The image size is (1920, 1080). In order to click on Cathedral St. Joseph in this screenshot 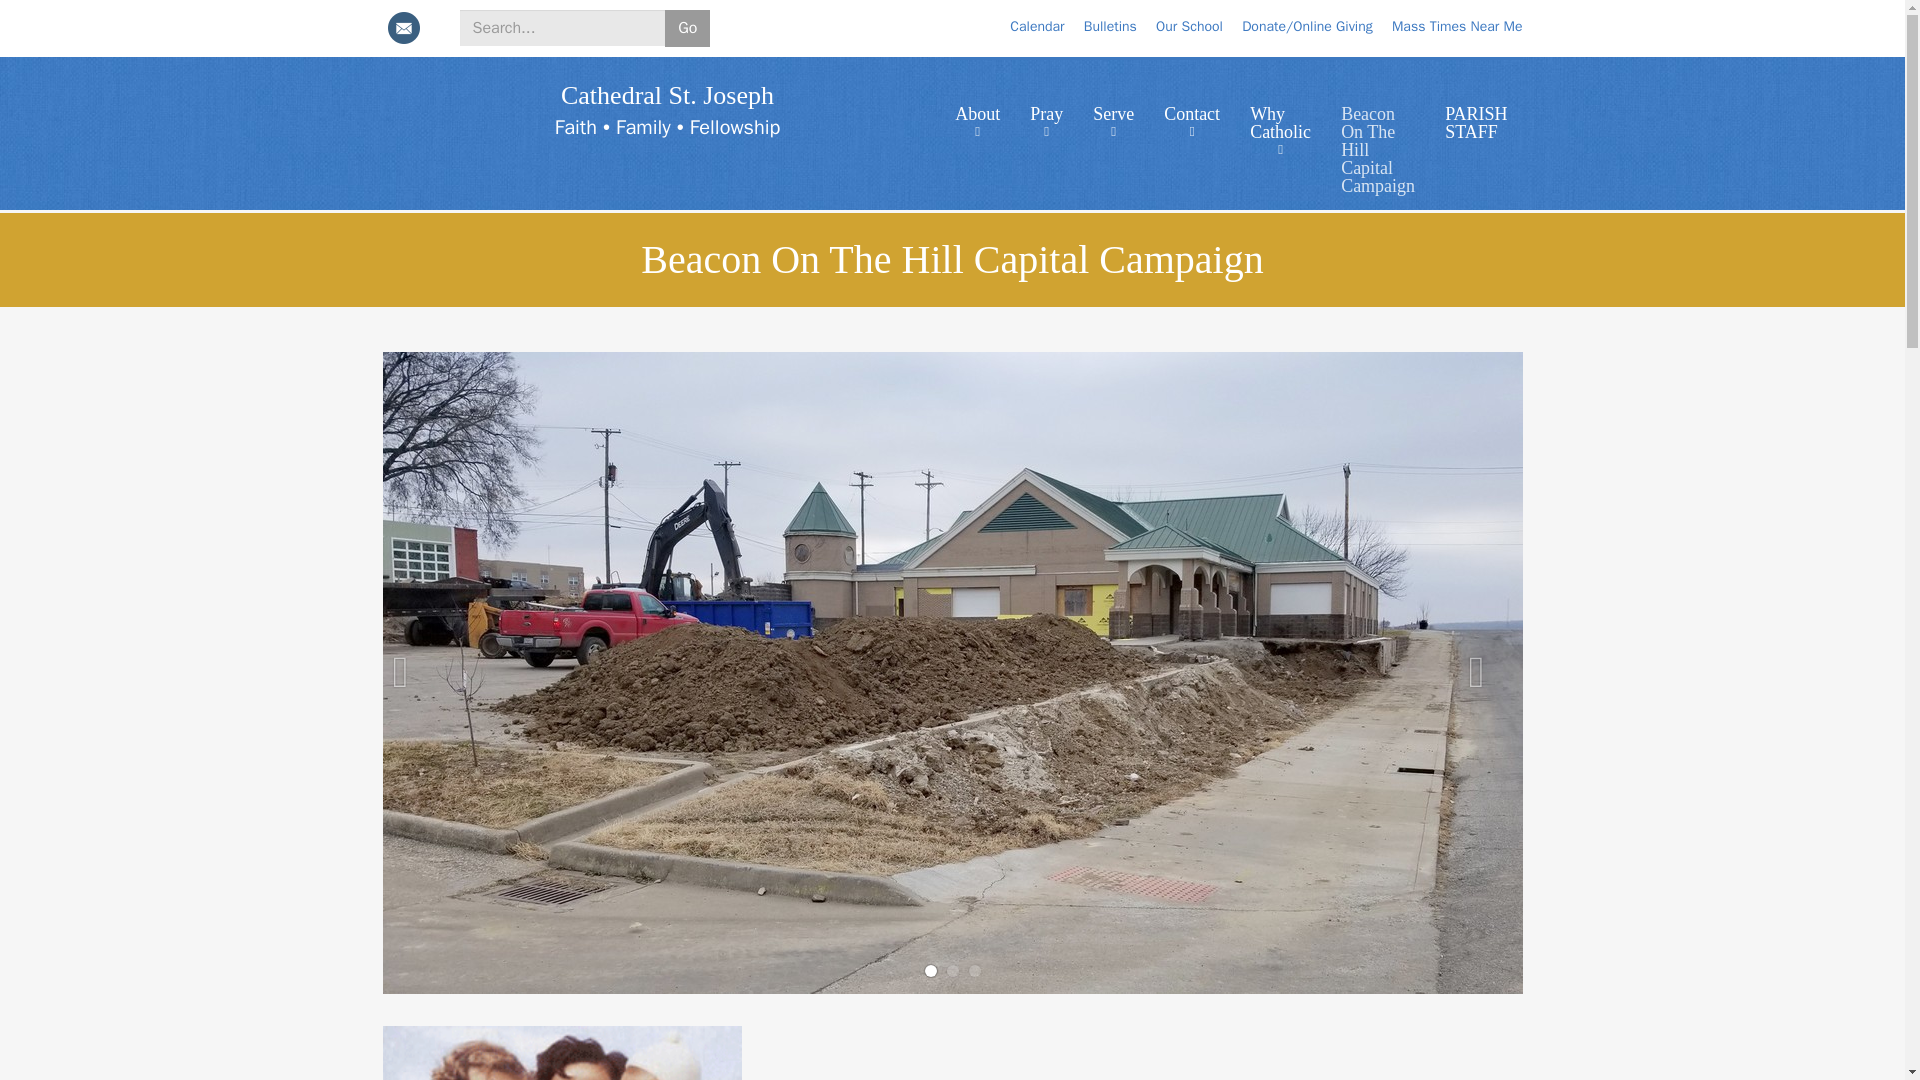, I will do `click(666, 96)`.